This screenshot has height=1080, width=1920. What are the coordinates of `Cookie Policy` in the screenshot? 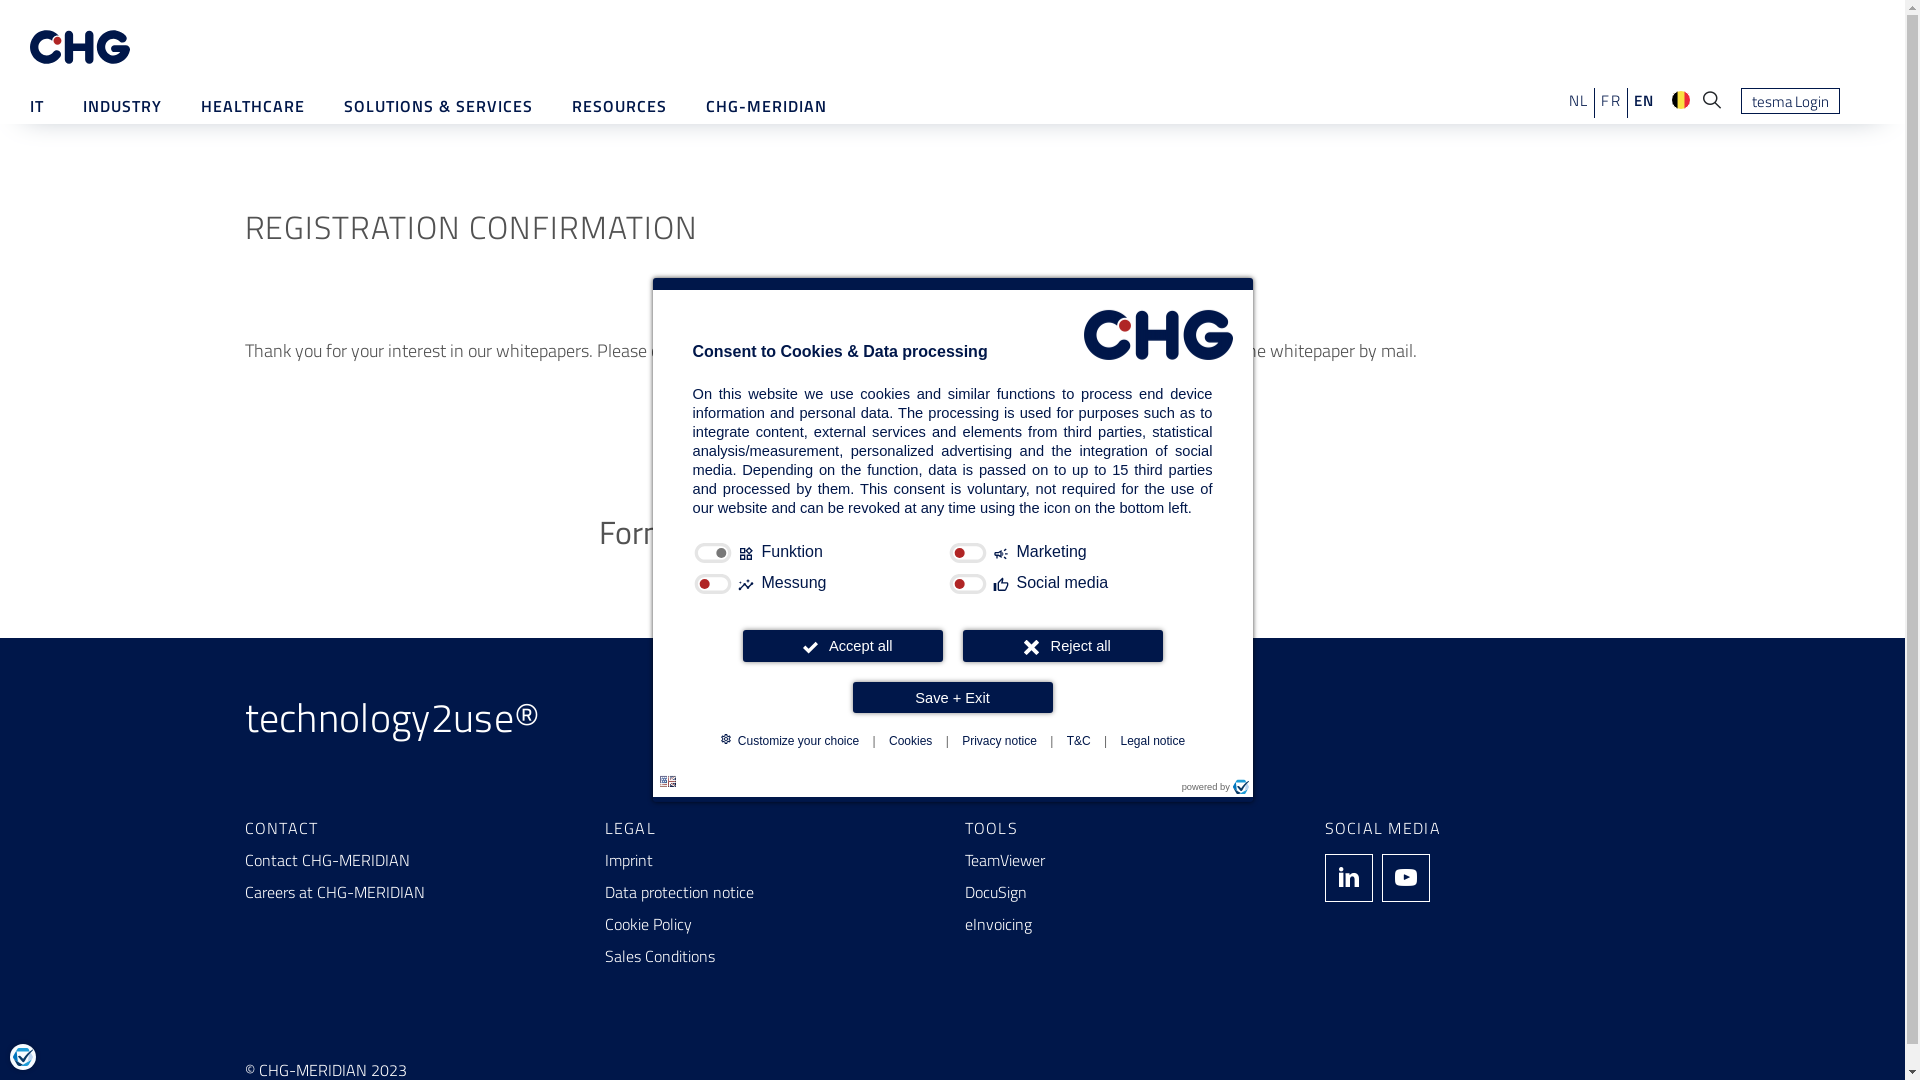 It's located at (772, 924).